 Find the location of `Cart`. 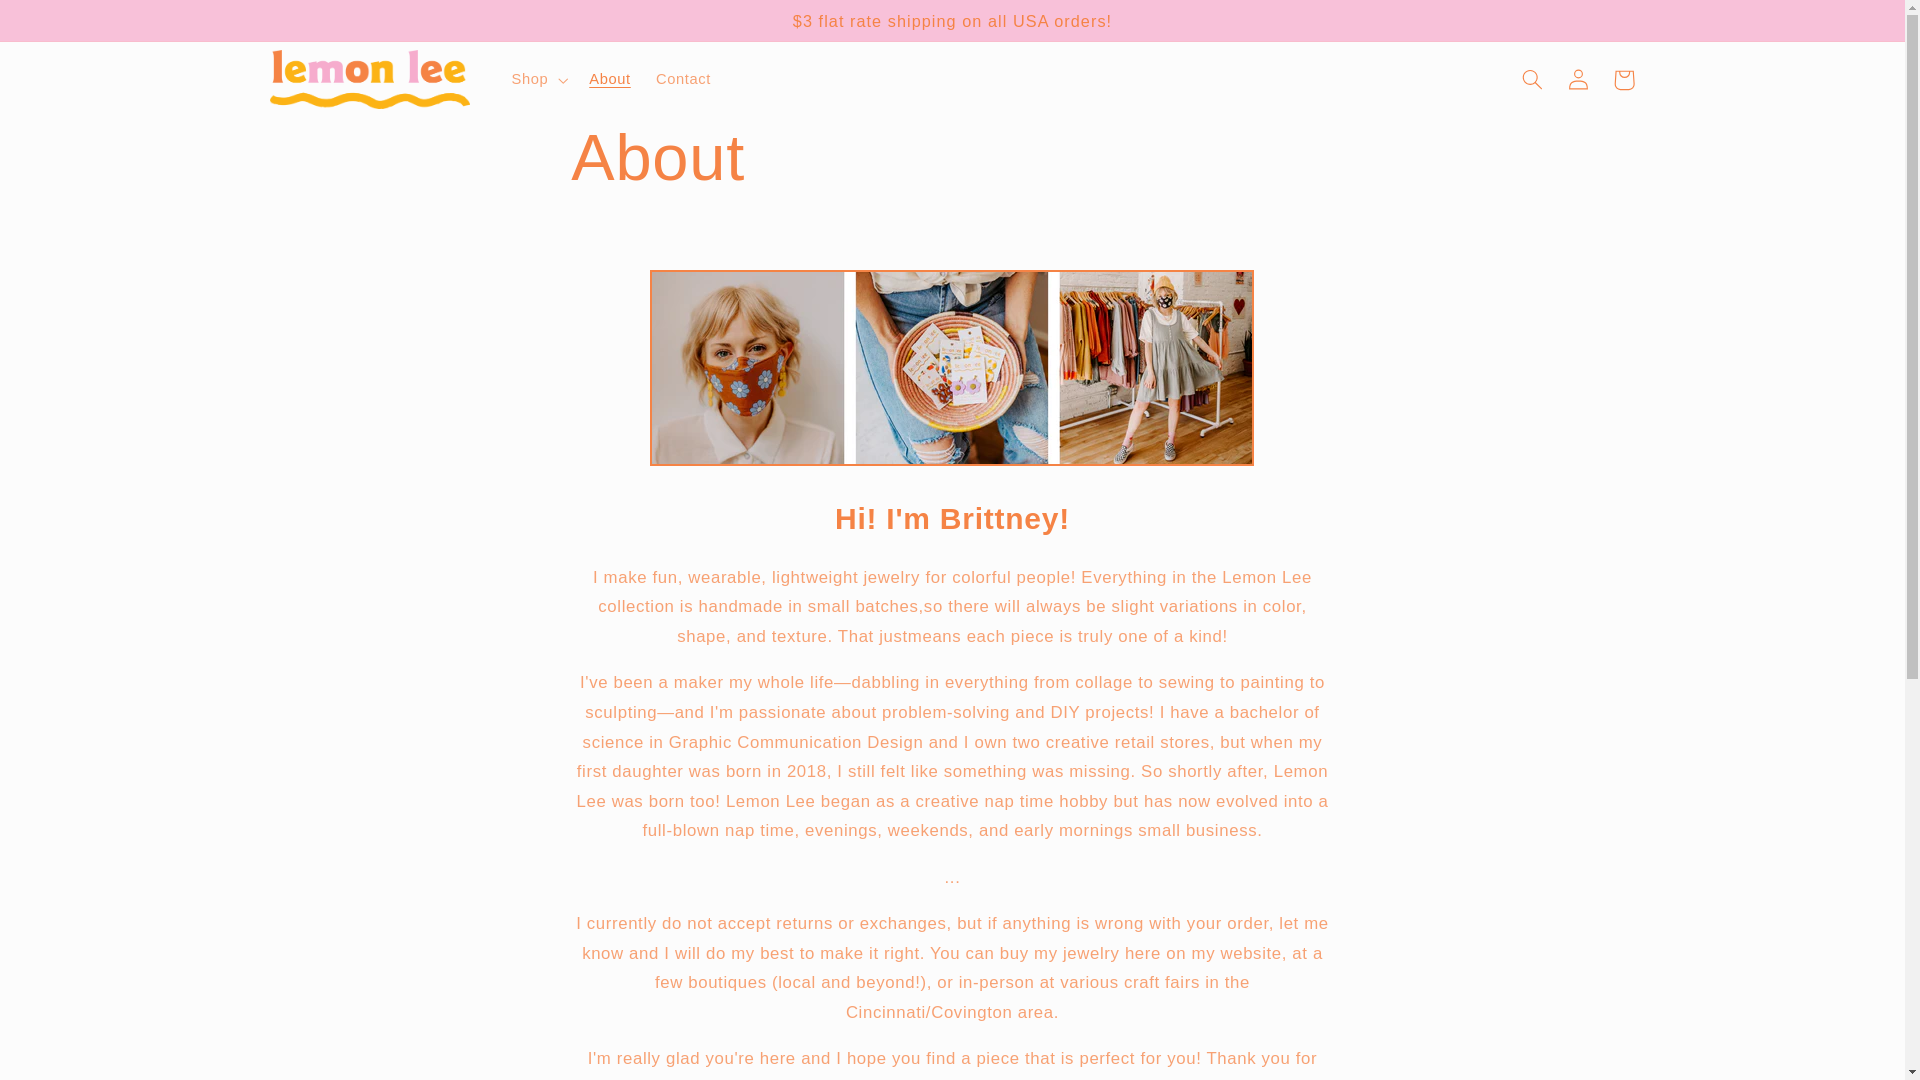

Cart is located at coordinates (1624, 80).